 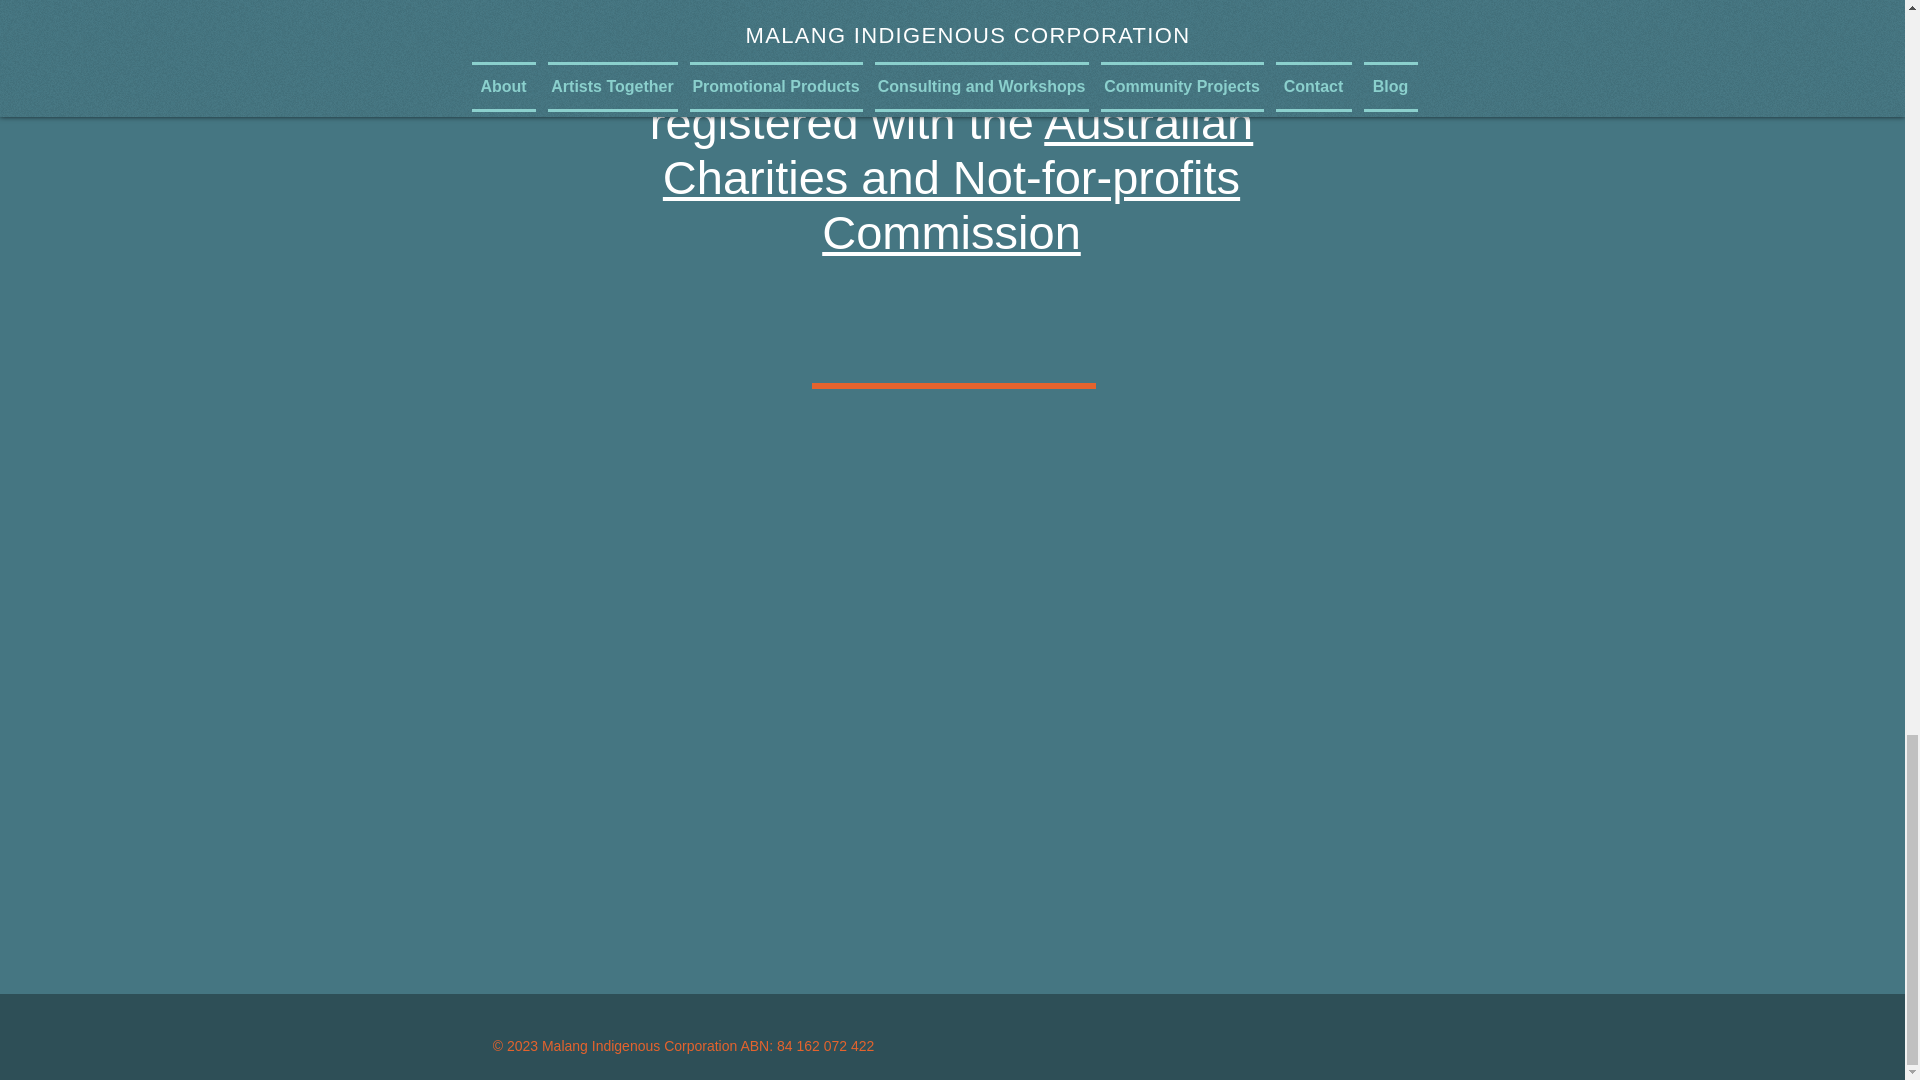 I want to click on Australian Charities and Not-for-profits Commission, so click(x=958, y=178).